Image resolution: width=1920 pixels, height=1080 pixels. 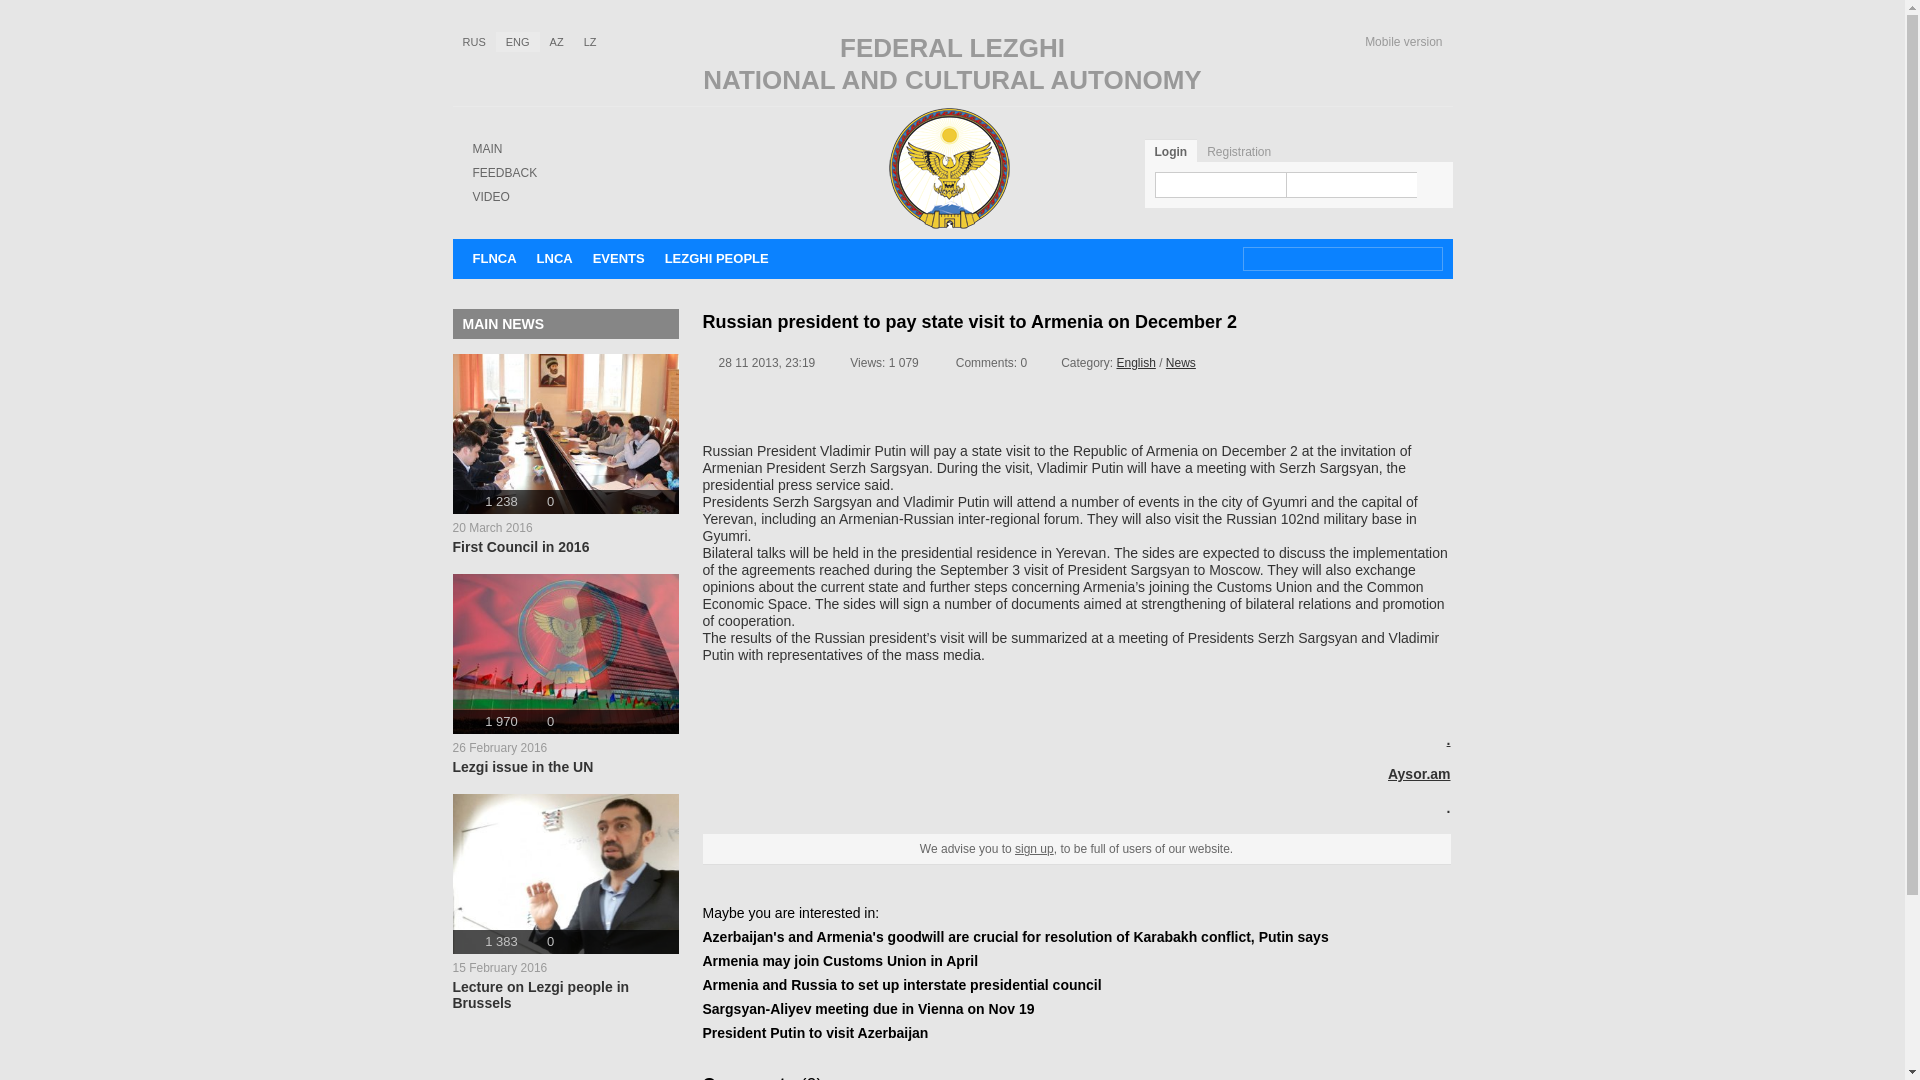 What do you see at coordinates (494, 258) in the screenshot?
I see `FLNCA` at bounding box center [494, 258].